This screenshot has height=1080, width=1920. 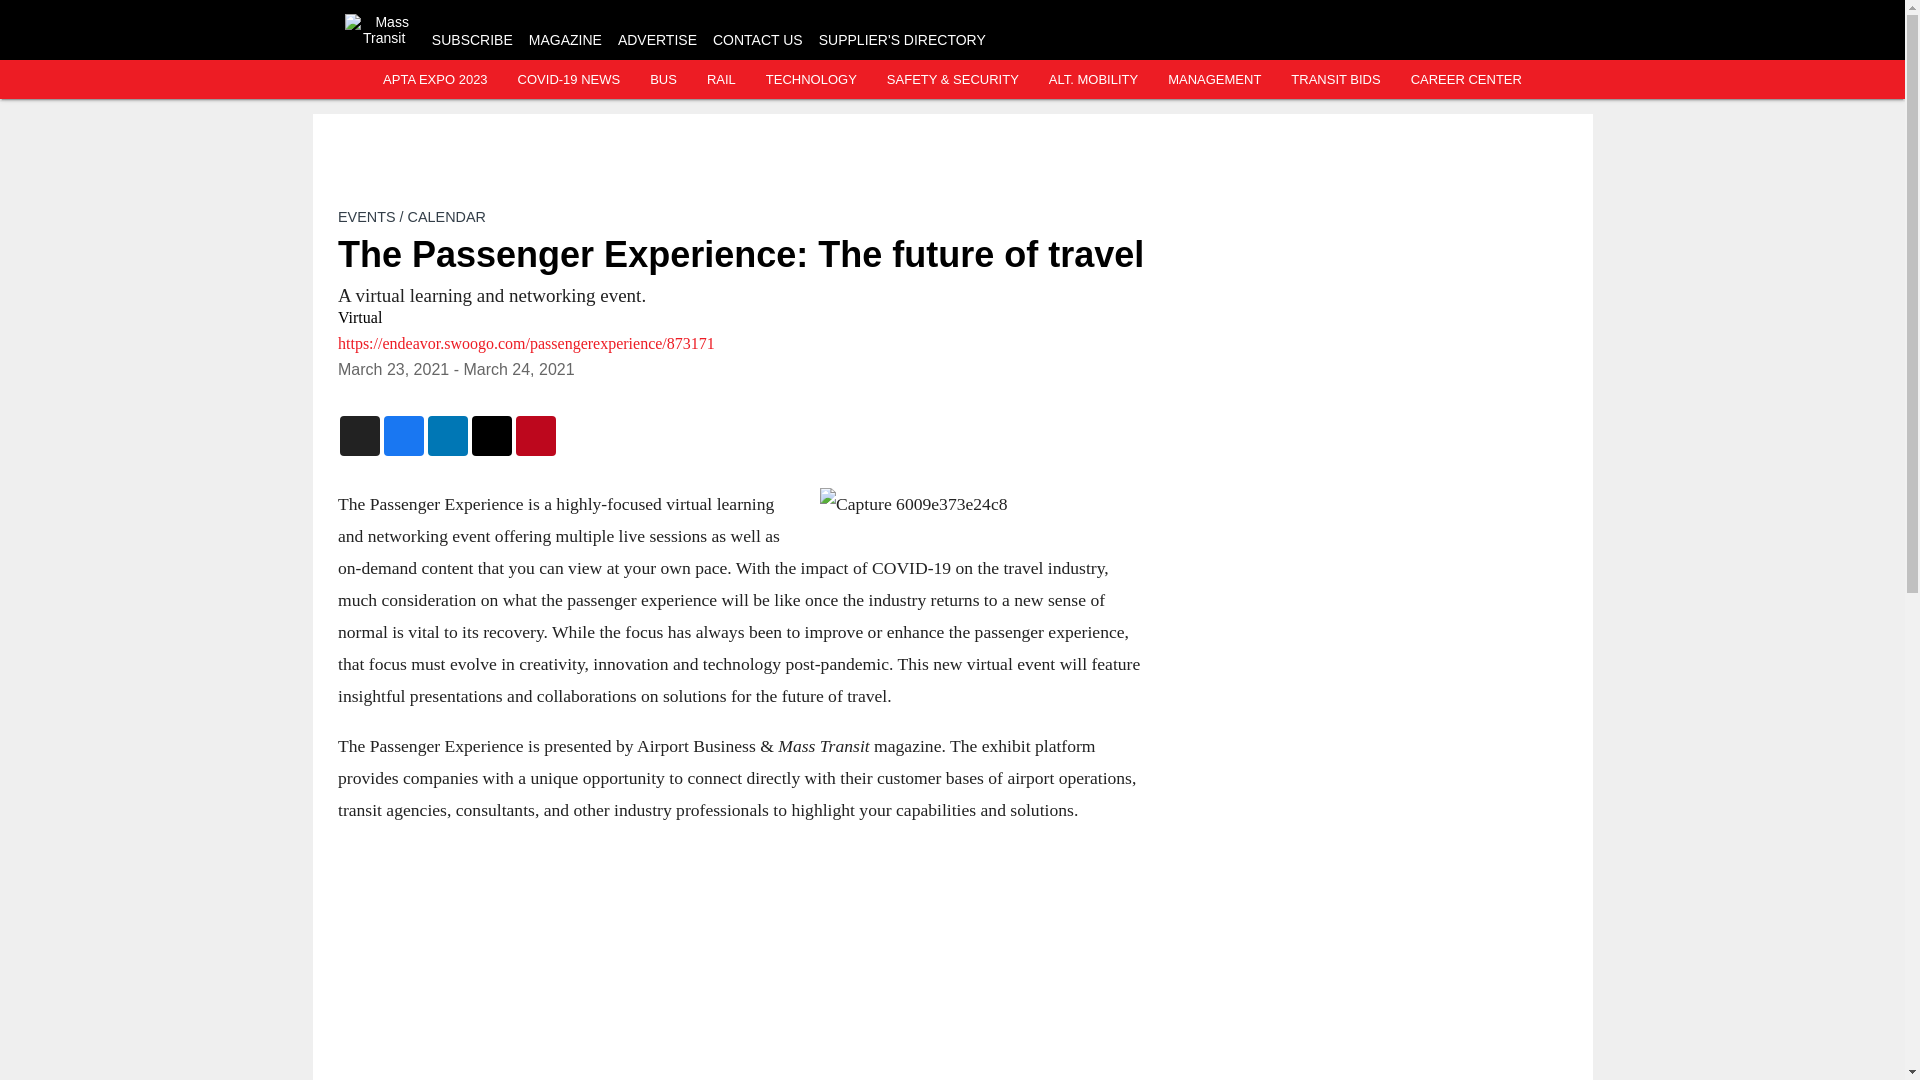 What do you see at coordinates (472, 40) in the screenshot?
I see `SUBSCRIBE` at bounding box center [472, 40].